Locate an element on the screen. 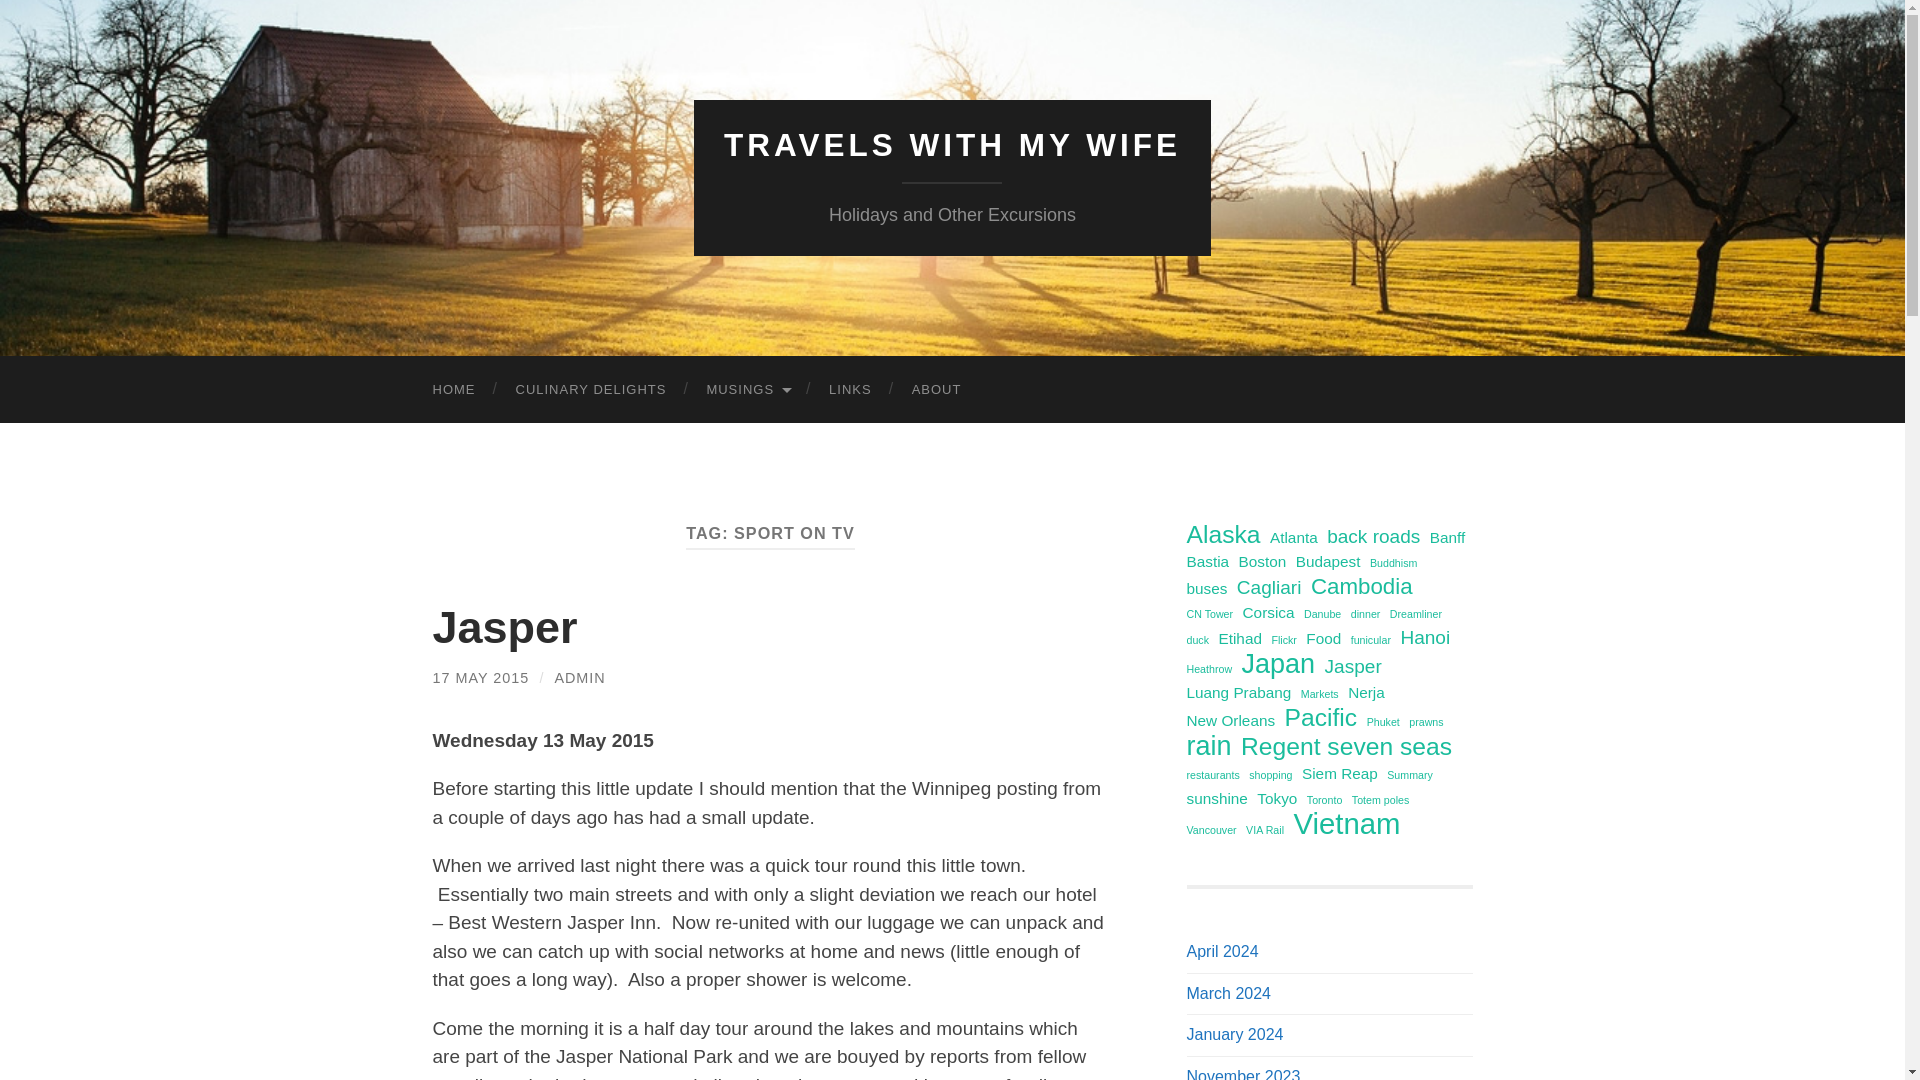 The width and height of the screenshot is (1920, 1080). Atlanta is located at coordinates (1293, 537).